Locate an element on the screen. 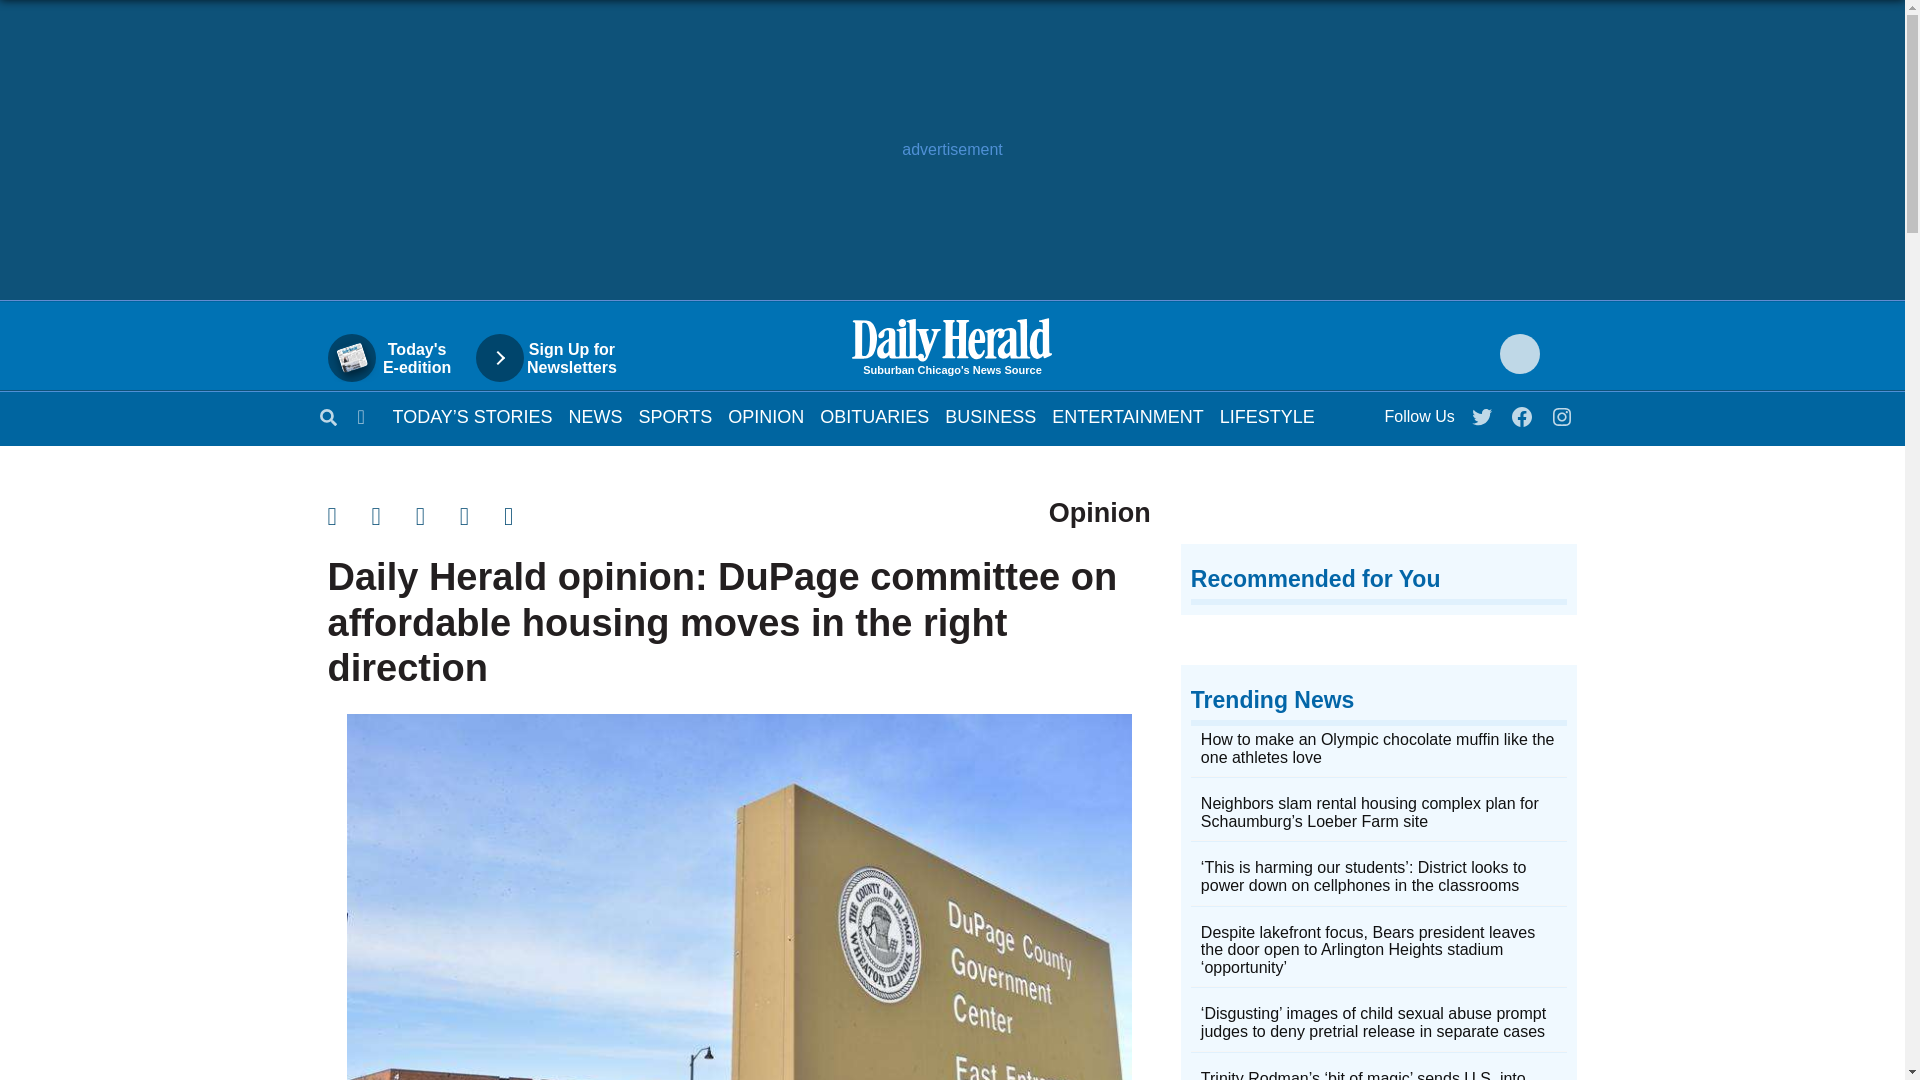 The height and width of the screenshot is (1080, 1920). OPINION is located at coordinates (766, 416).